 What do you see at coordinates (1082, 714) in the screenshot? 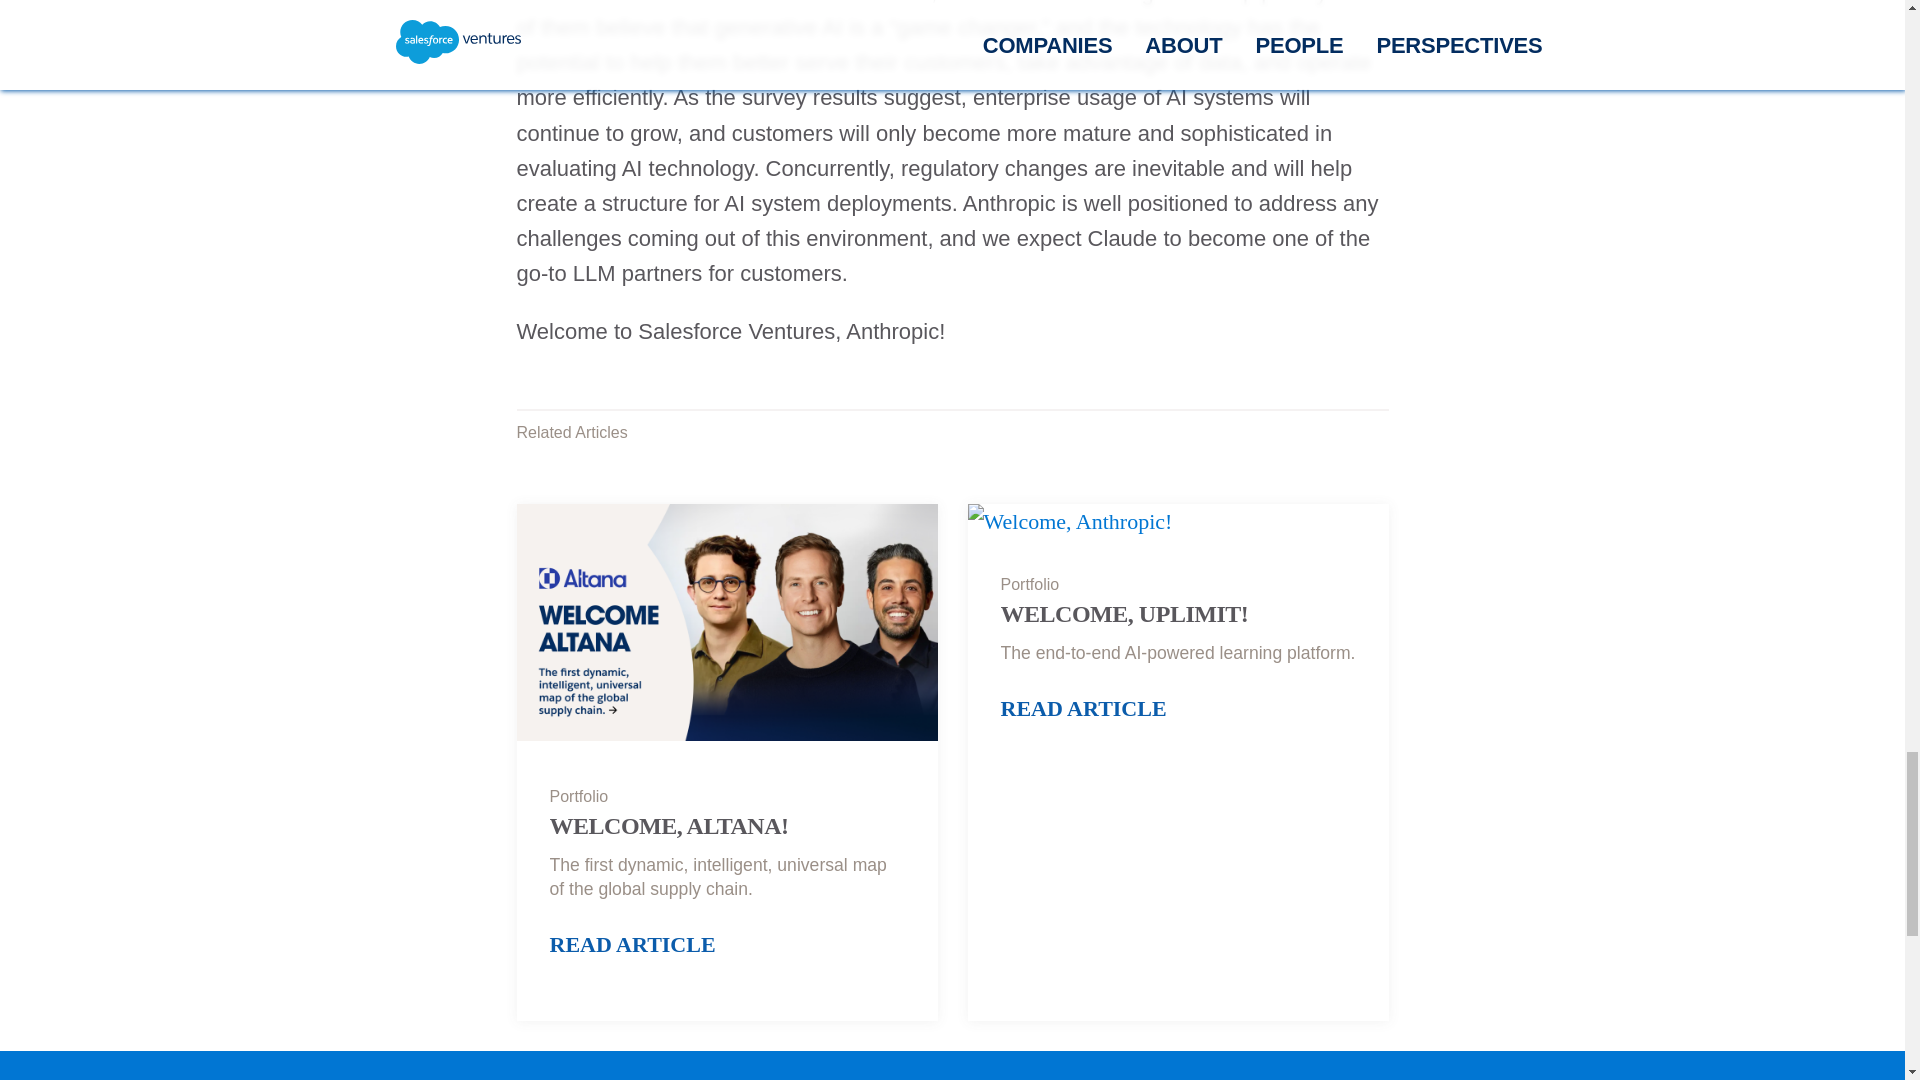
I see `READ ARTICLE` at bounding box center [1082, 714].